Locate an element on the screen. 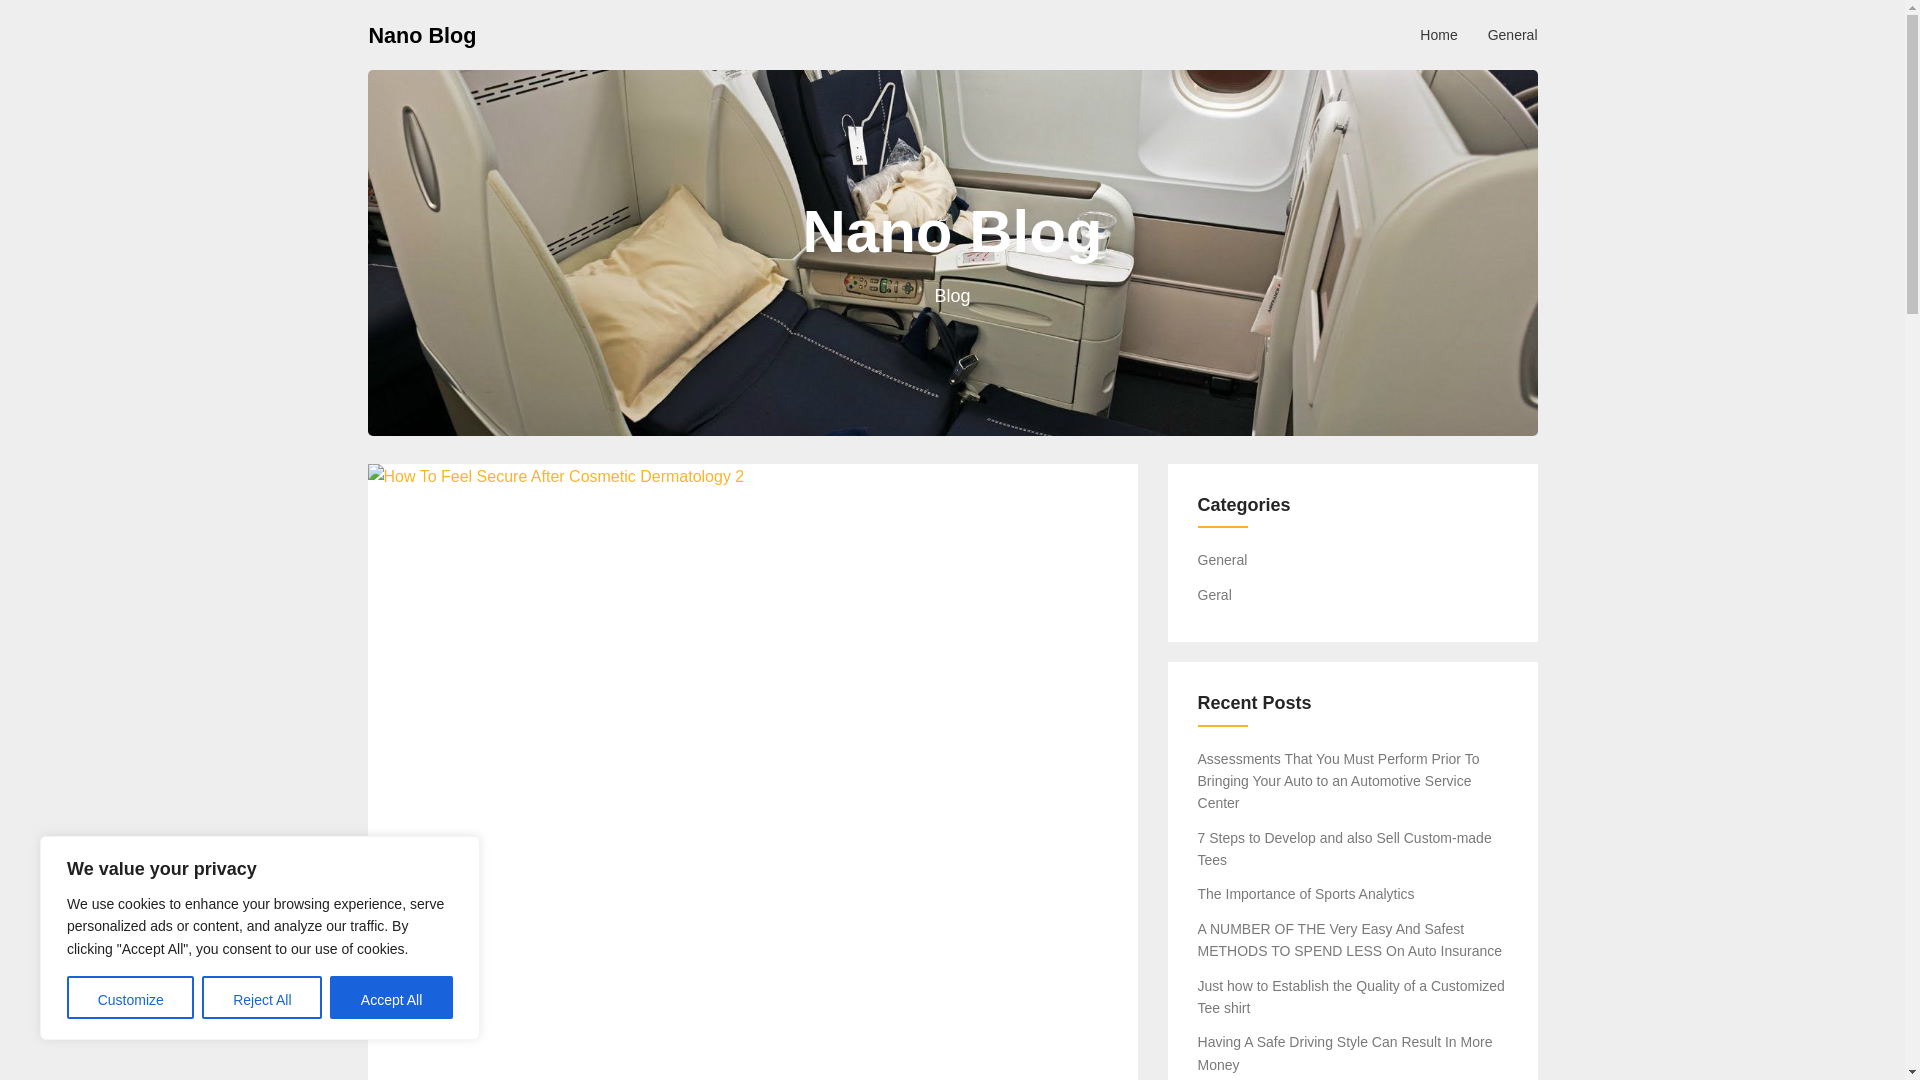 The width and height of the screenshot is (1920, 1080). Home is located at coordinates (1438, 34).